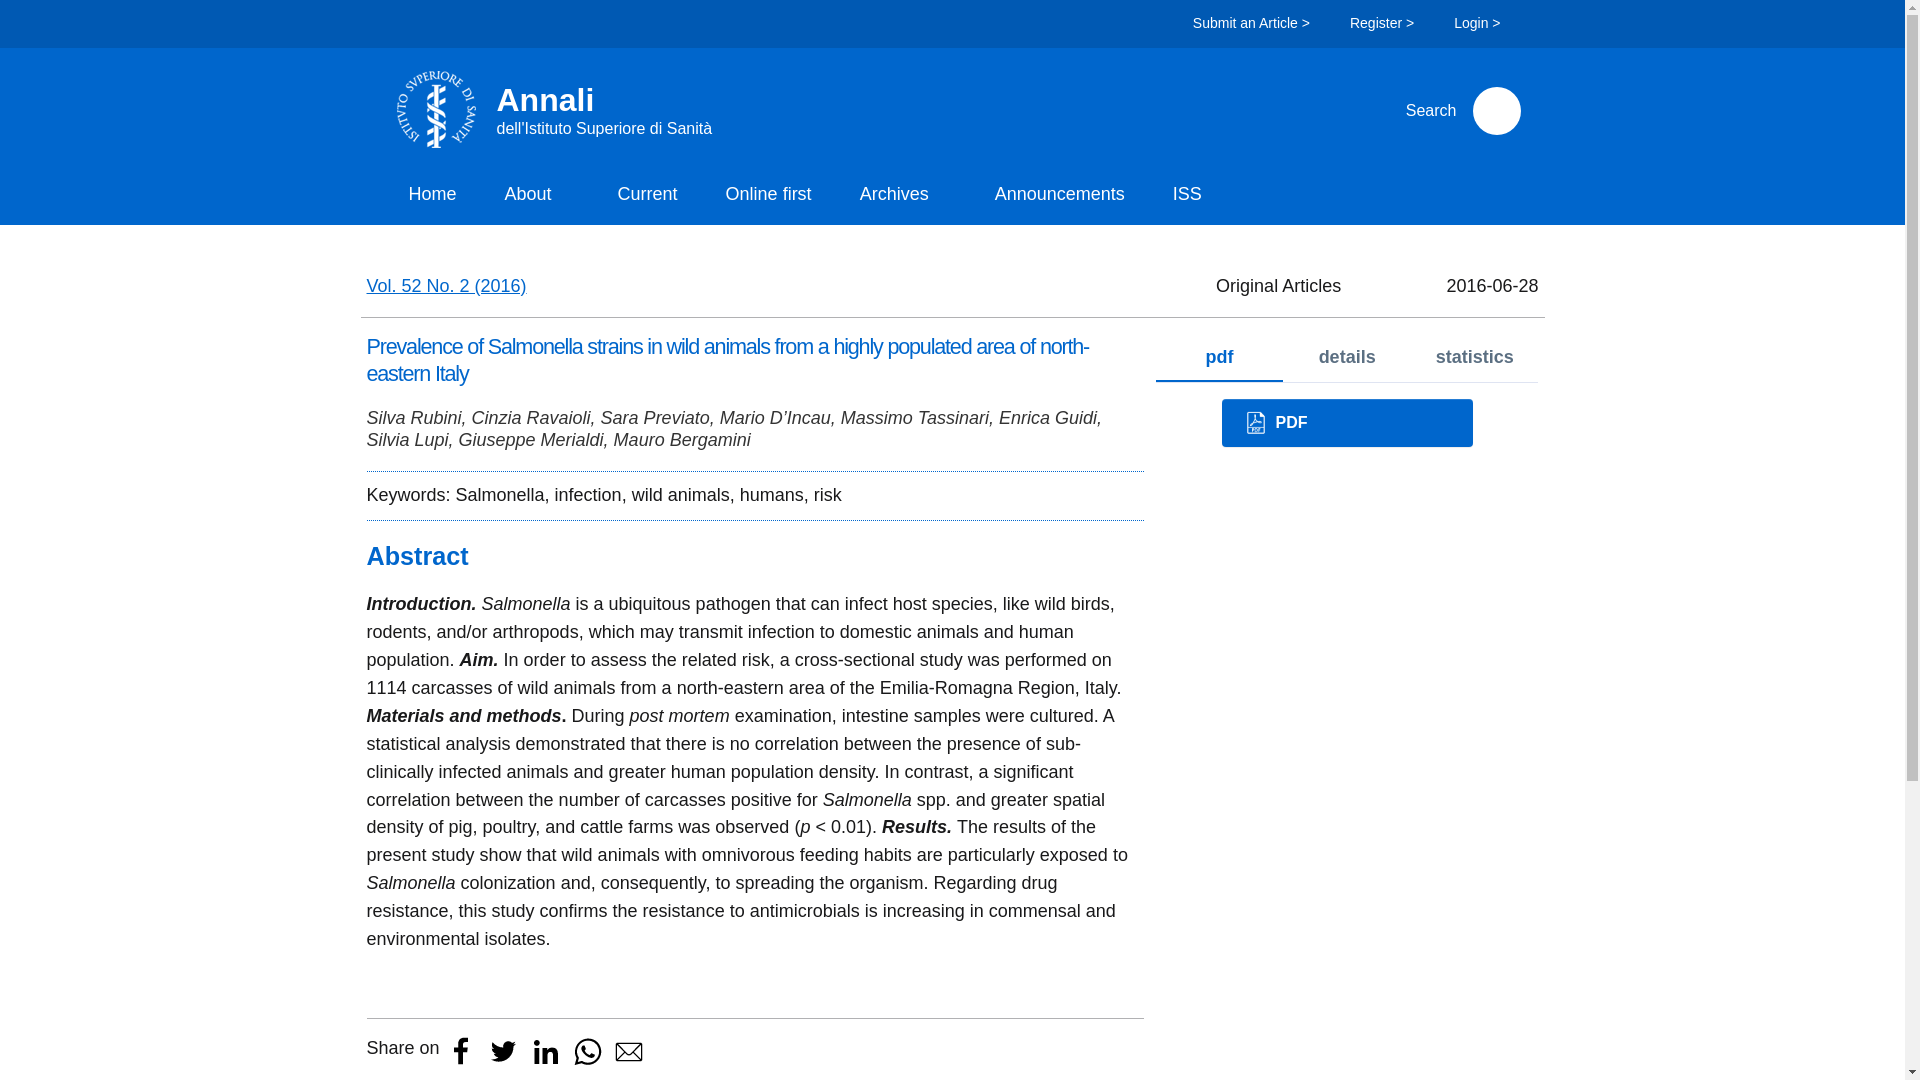 This screenshot has height=1080, width=1920. What do you see at coordinates (432, 196) in the screenshot?
I see `Home` at bounding box center [432, 196].